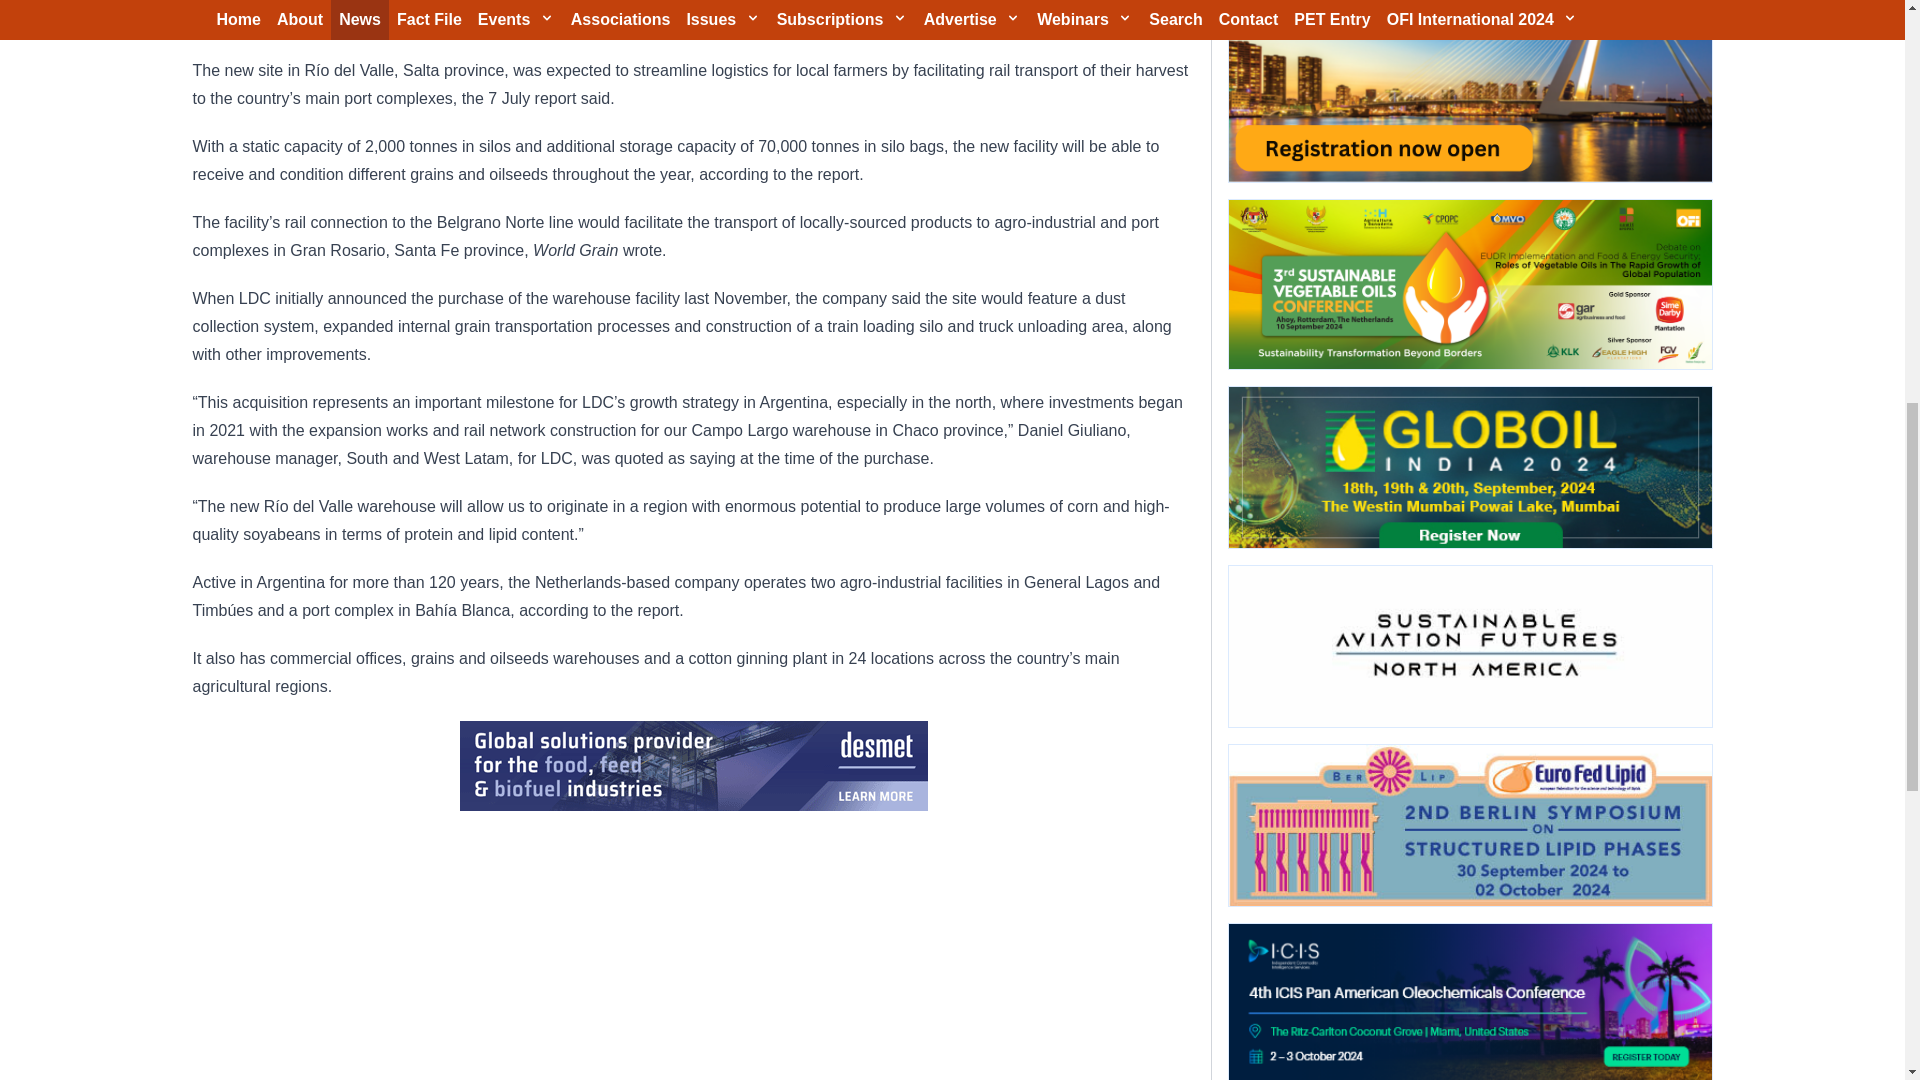 Image resolution: width=1920 pixels, height=1080 pixels. I want to click on Globoil 2024, so click(1469, 466).